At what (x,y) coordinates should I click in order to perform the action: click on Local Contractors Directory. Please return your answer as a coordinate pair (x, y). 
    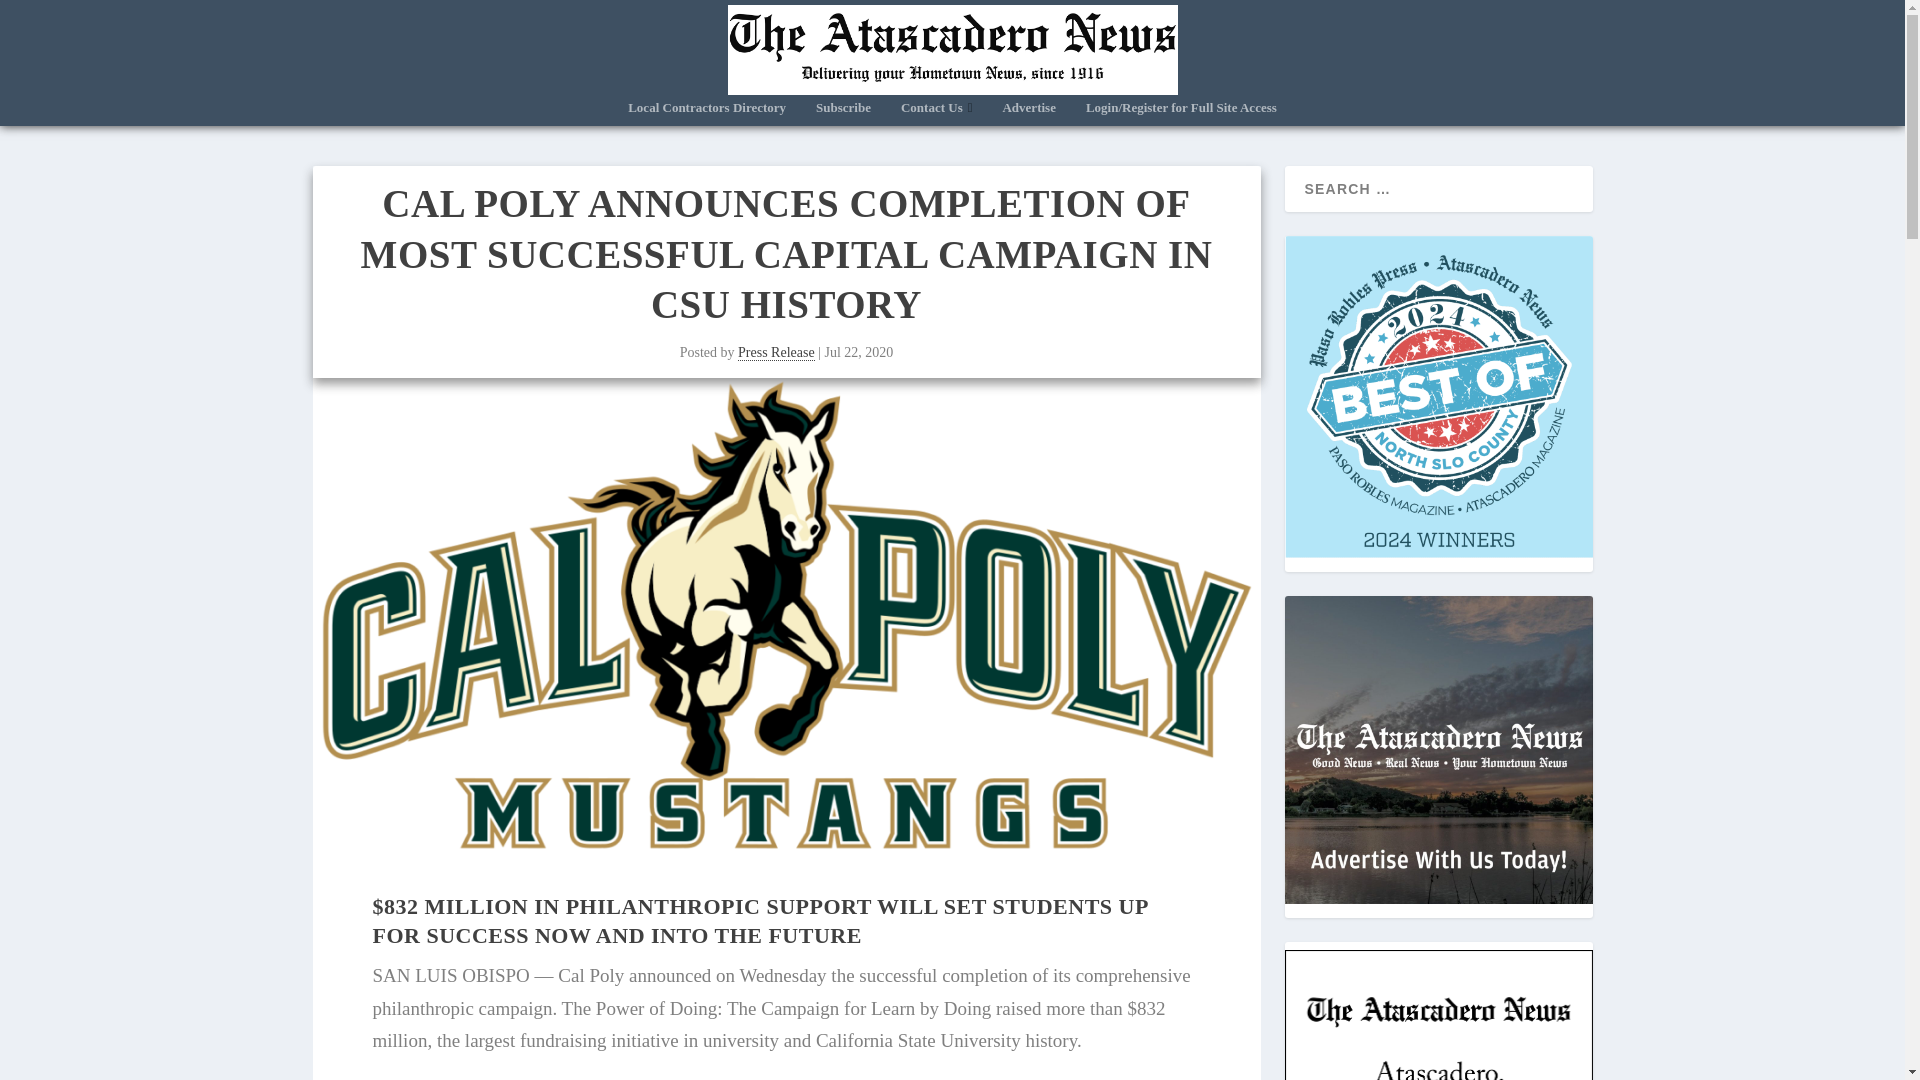
    Looking at the image, I should click on (706, 113).